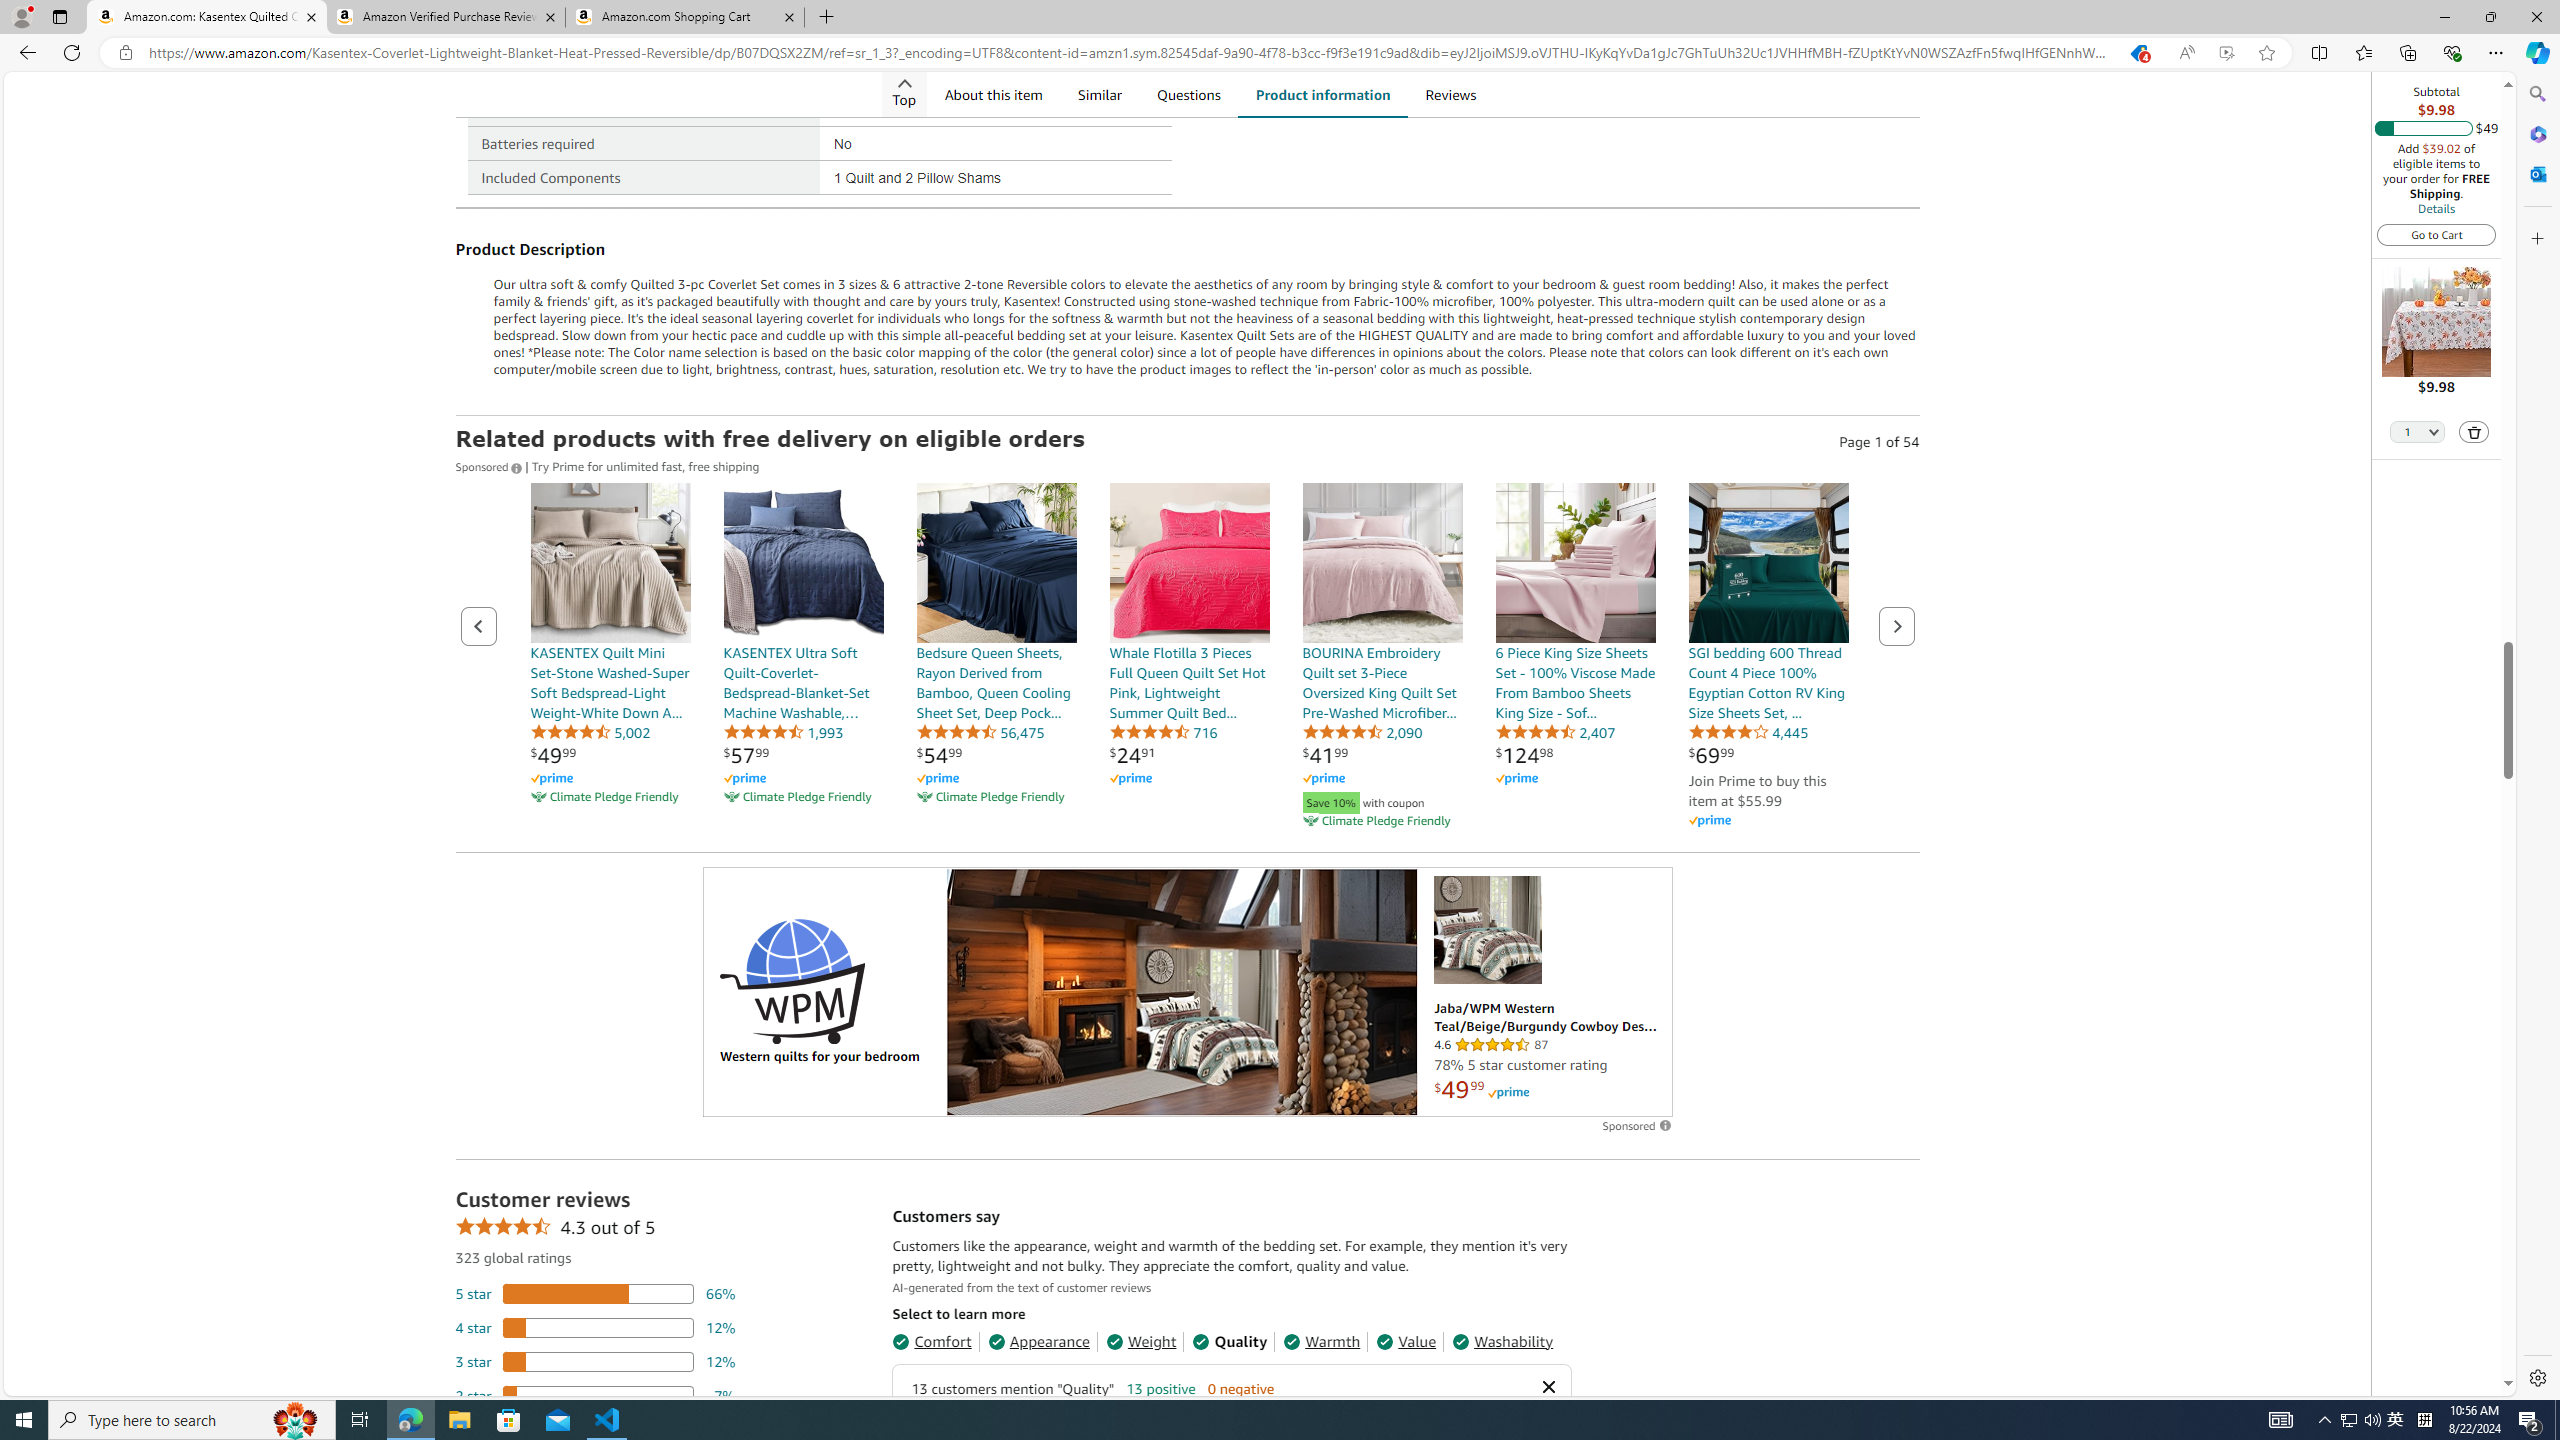  I want to click on 66 percent of reviews have 5 stars, so click(596, 1294).